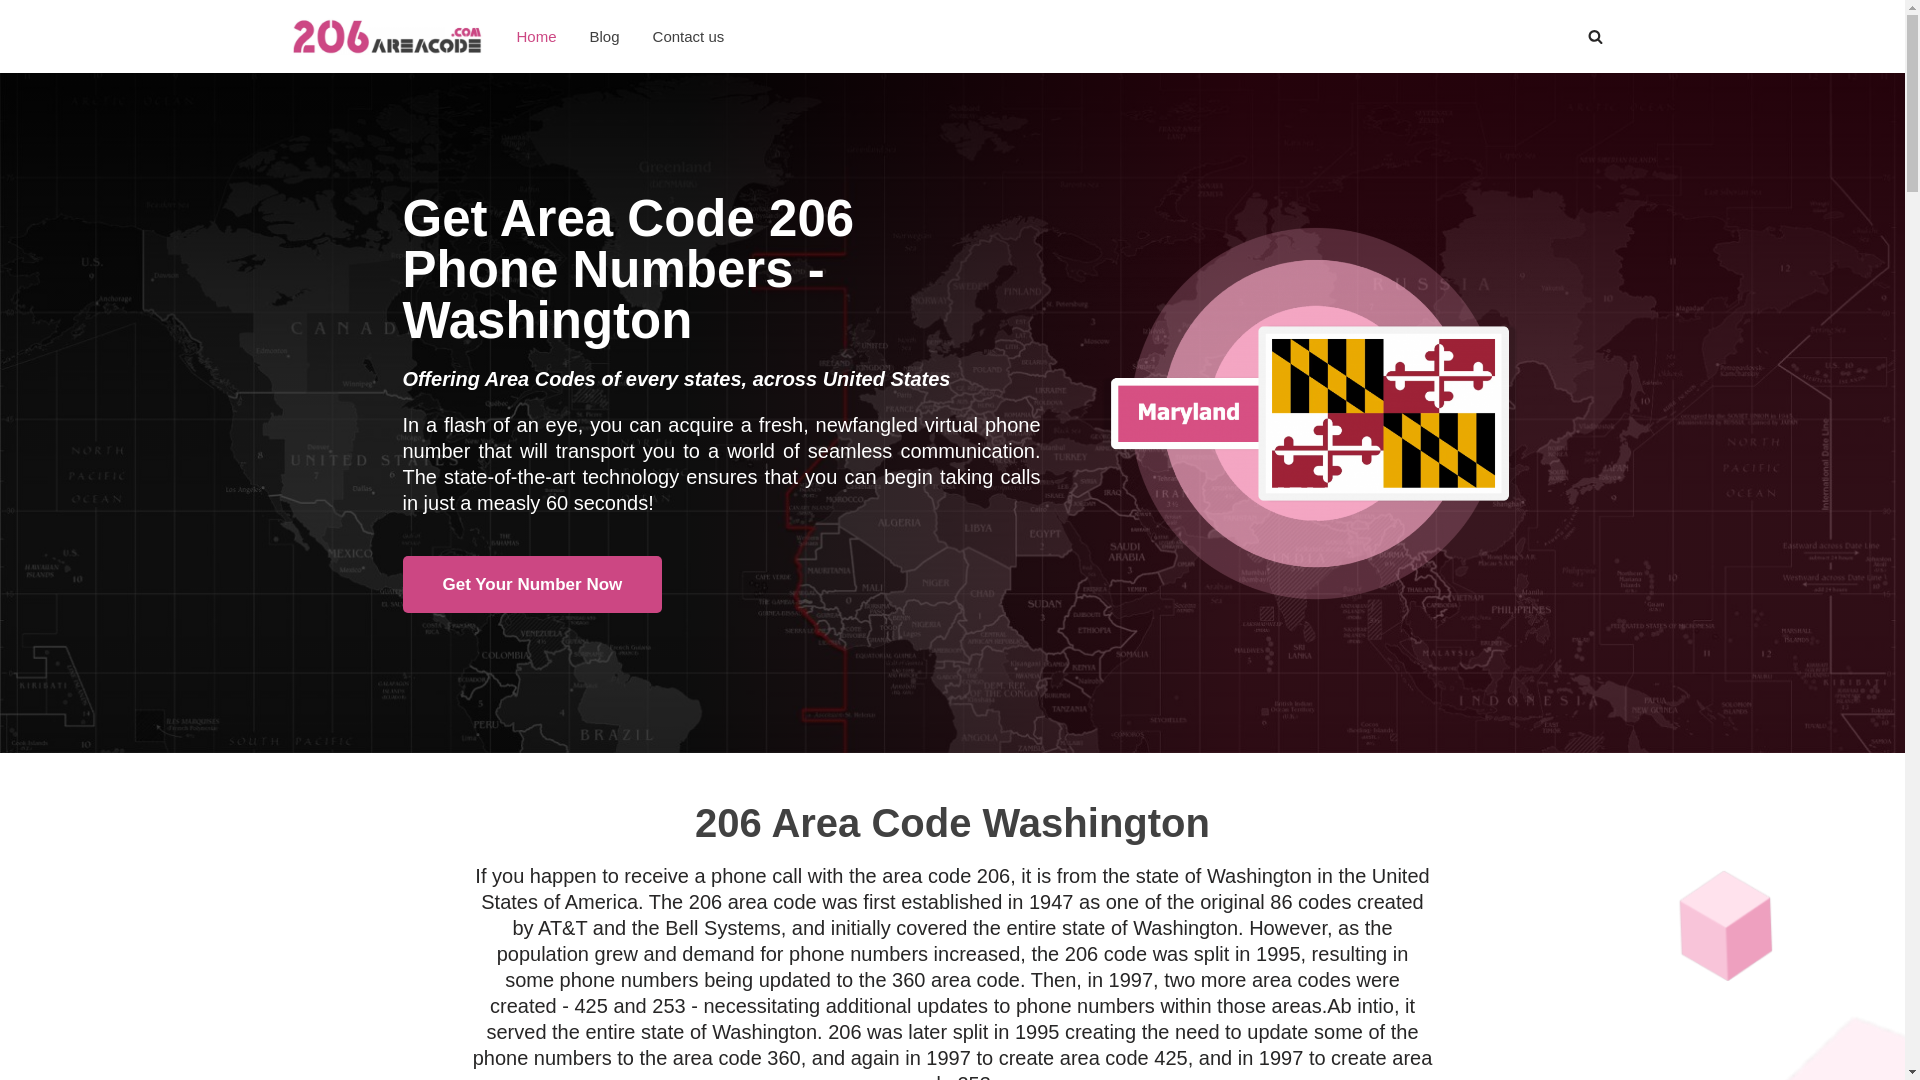  I want to click on Get Your Number Now, so click(532, 584).